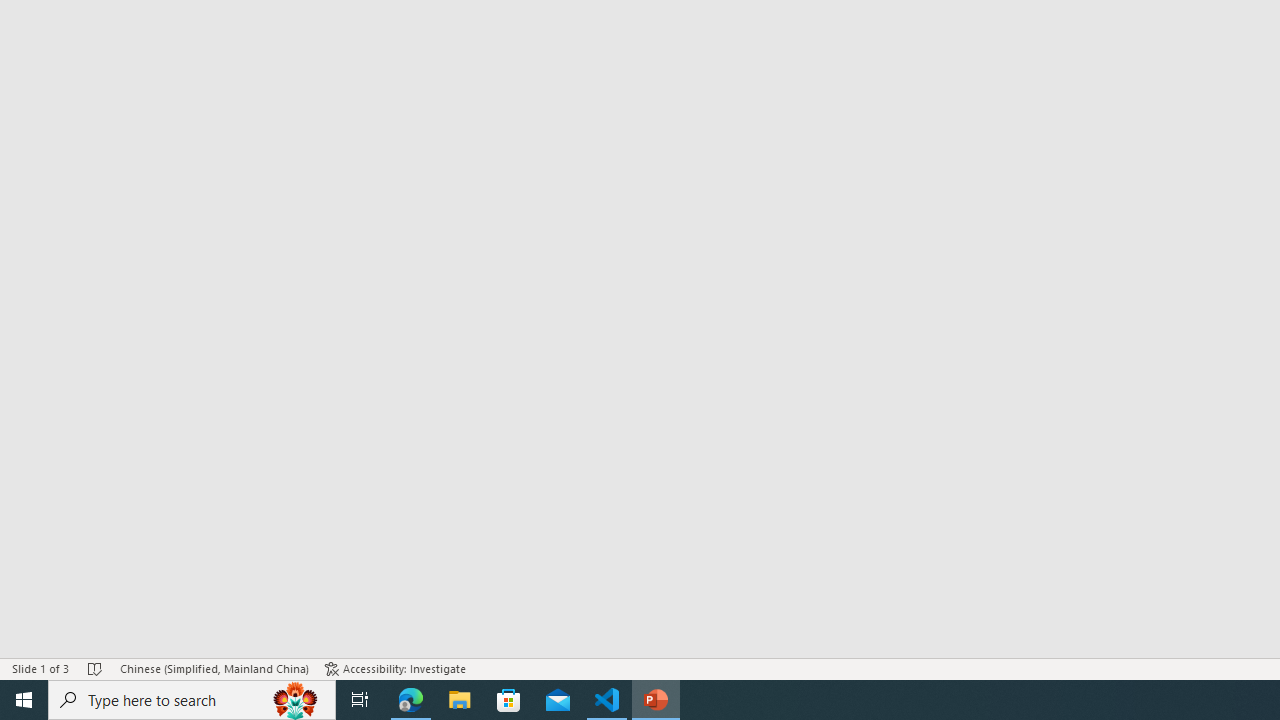  What do you see at coordinates (395, 668) in the screenshot?
I see `Accessibility Checker Accessibility: Investigate` at bounding box center [395, 668].